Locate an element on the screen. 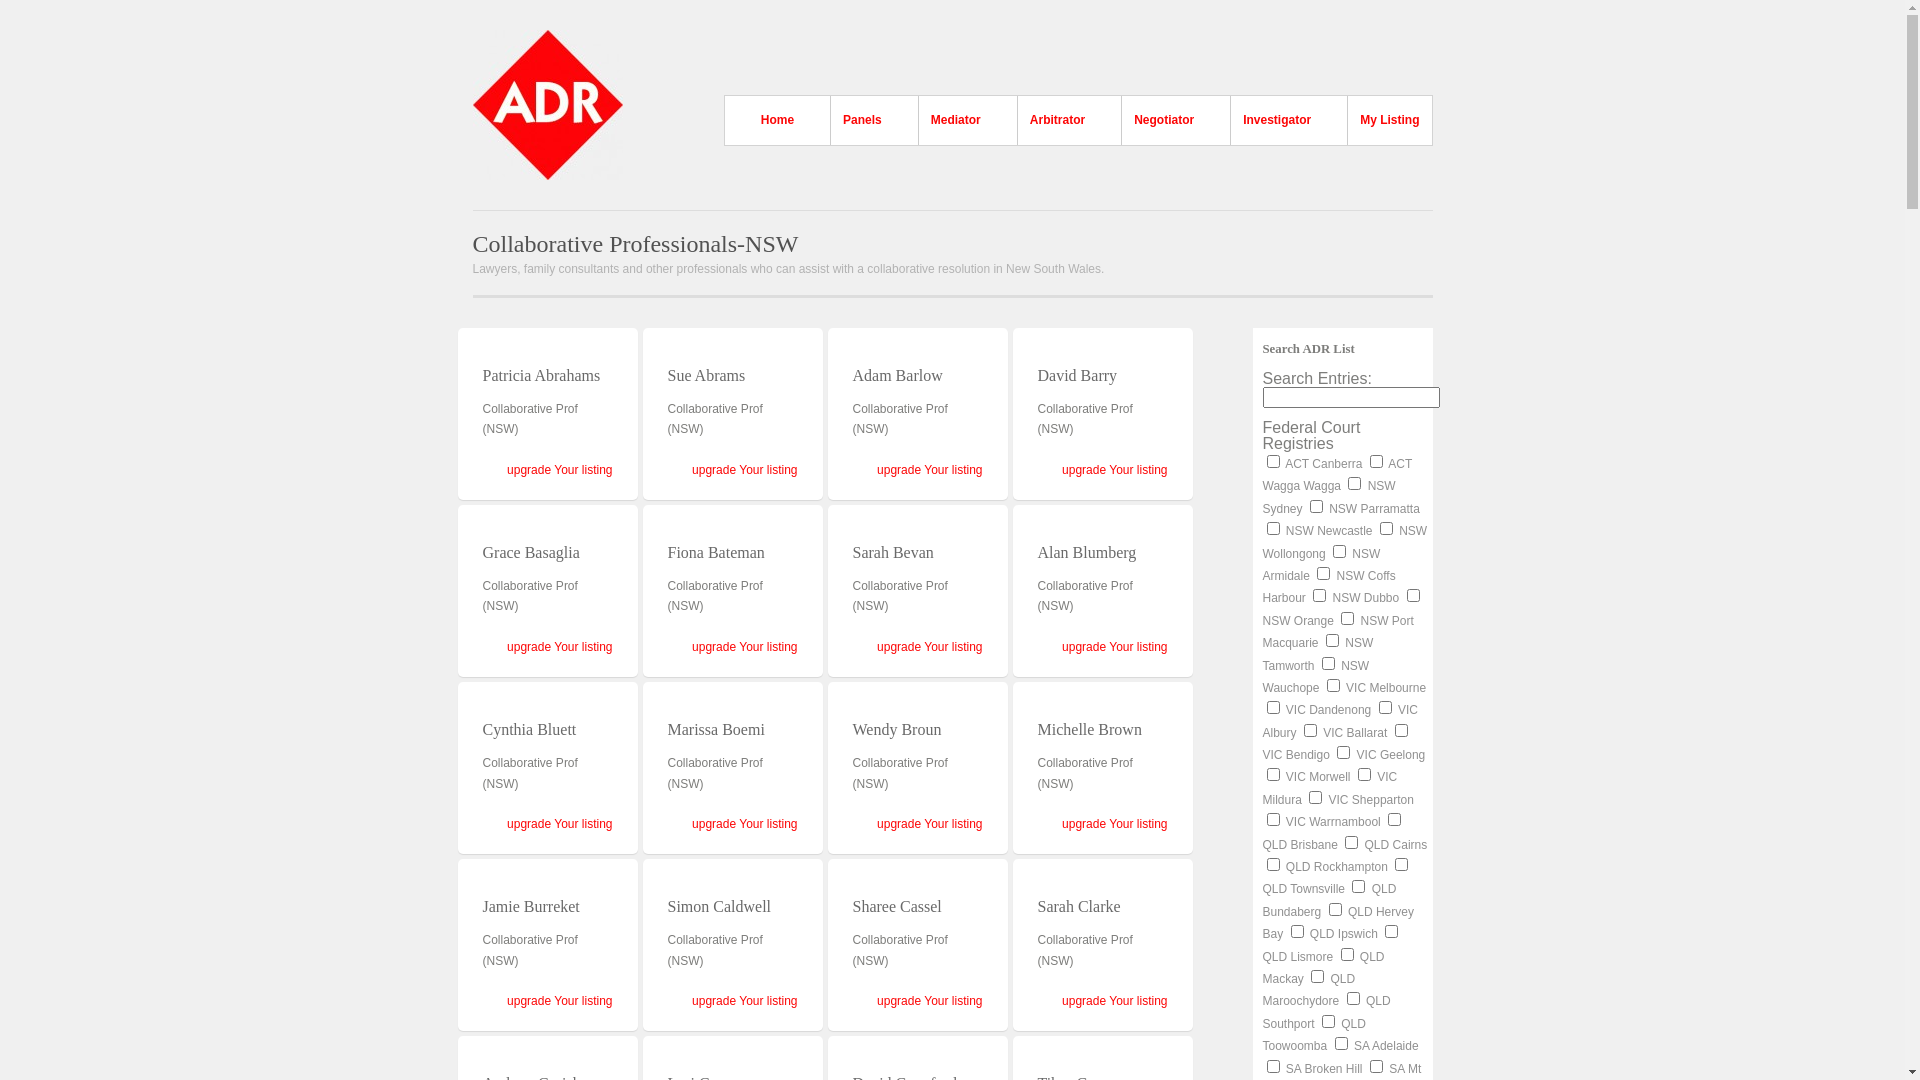  upgrade Your listing is located at coordinates (1114, 470).